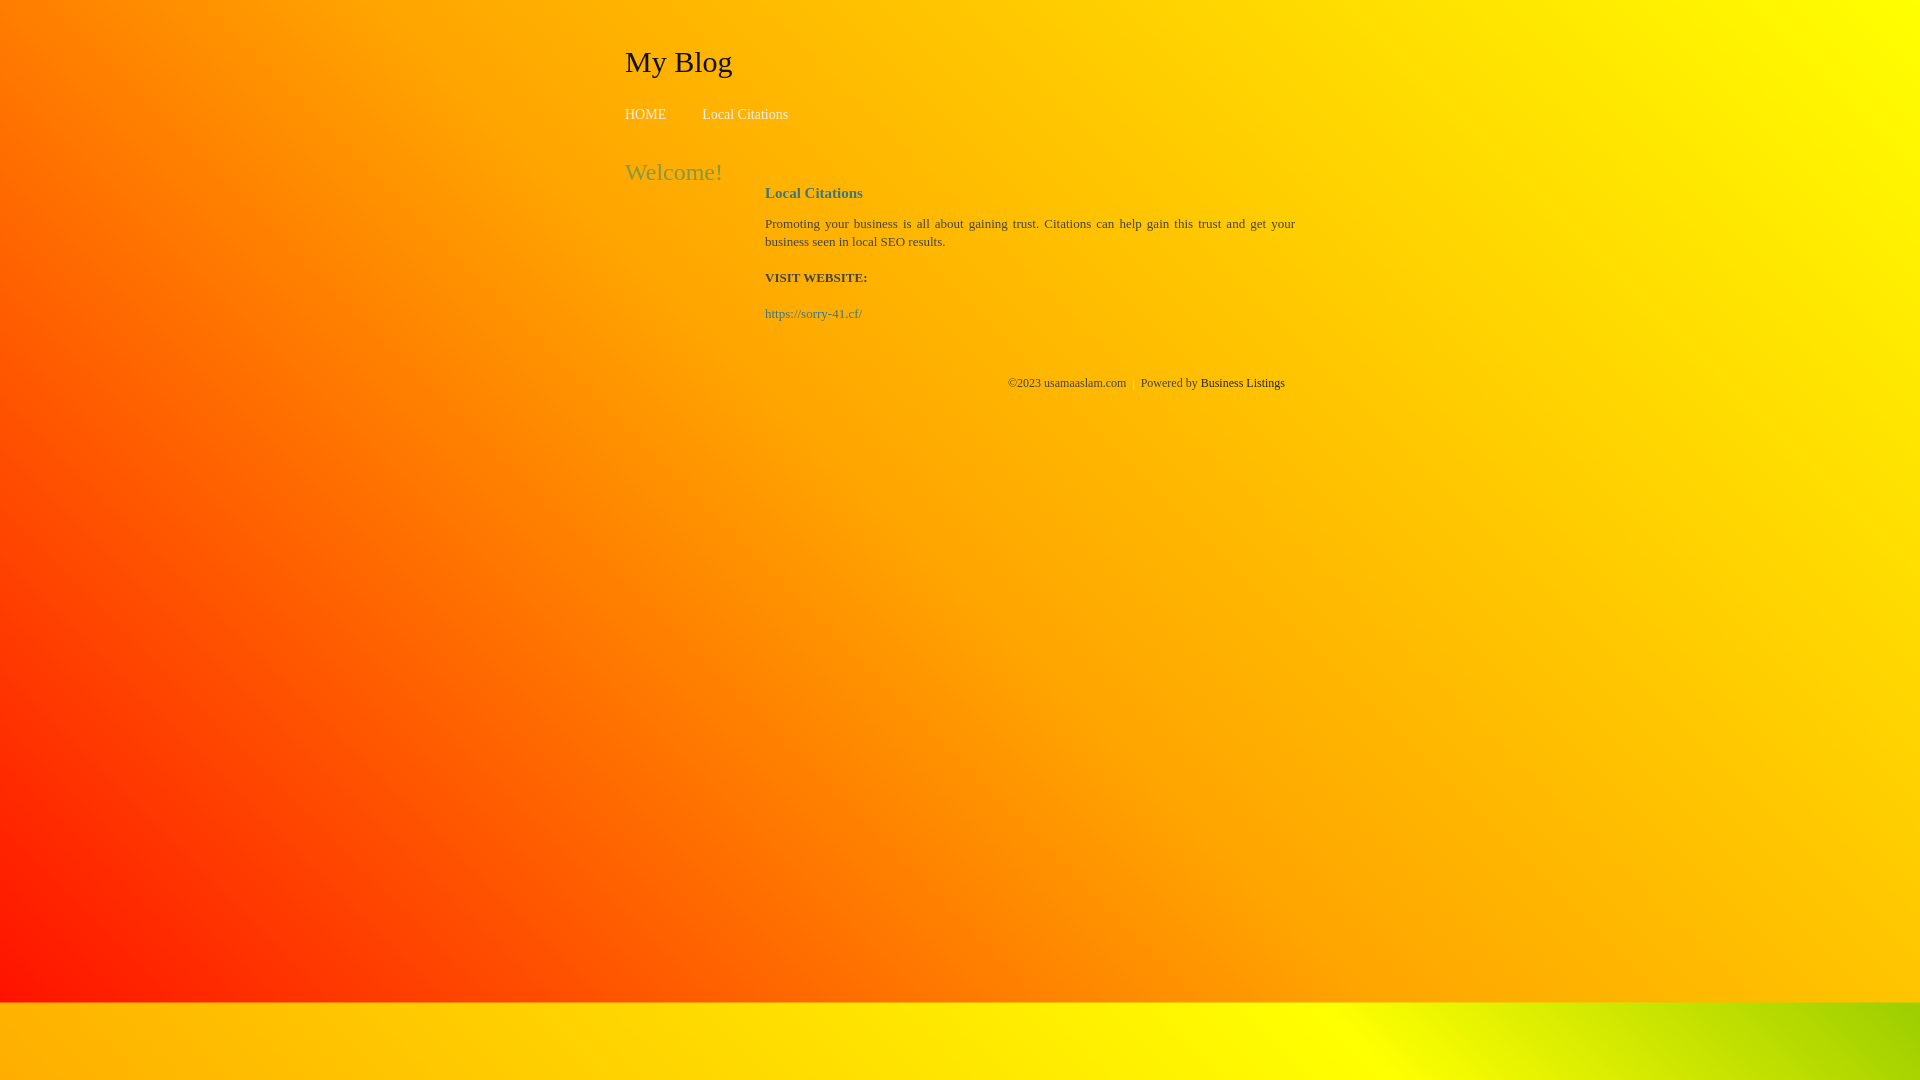 The width and height of the screenshot is (1920, 1080). What do you see at coordinates (1243, 383) in the screenshot?
I see `Business Listings` at bounding box center [1243, 383].